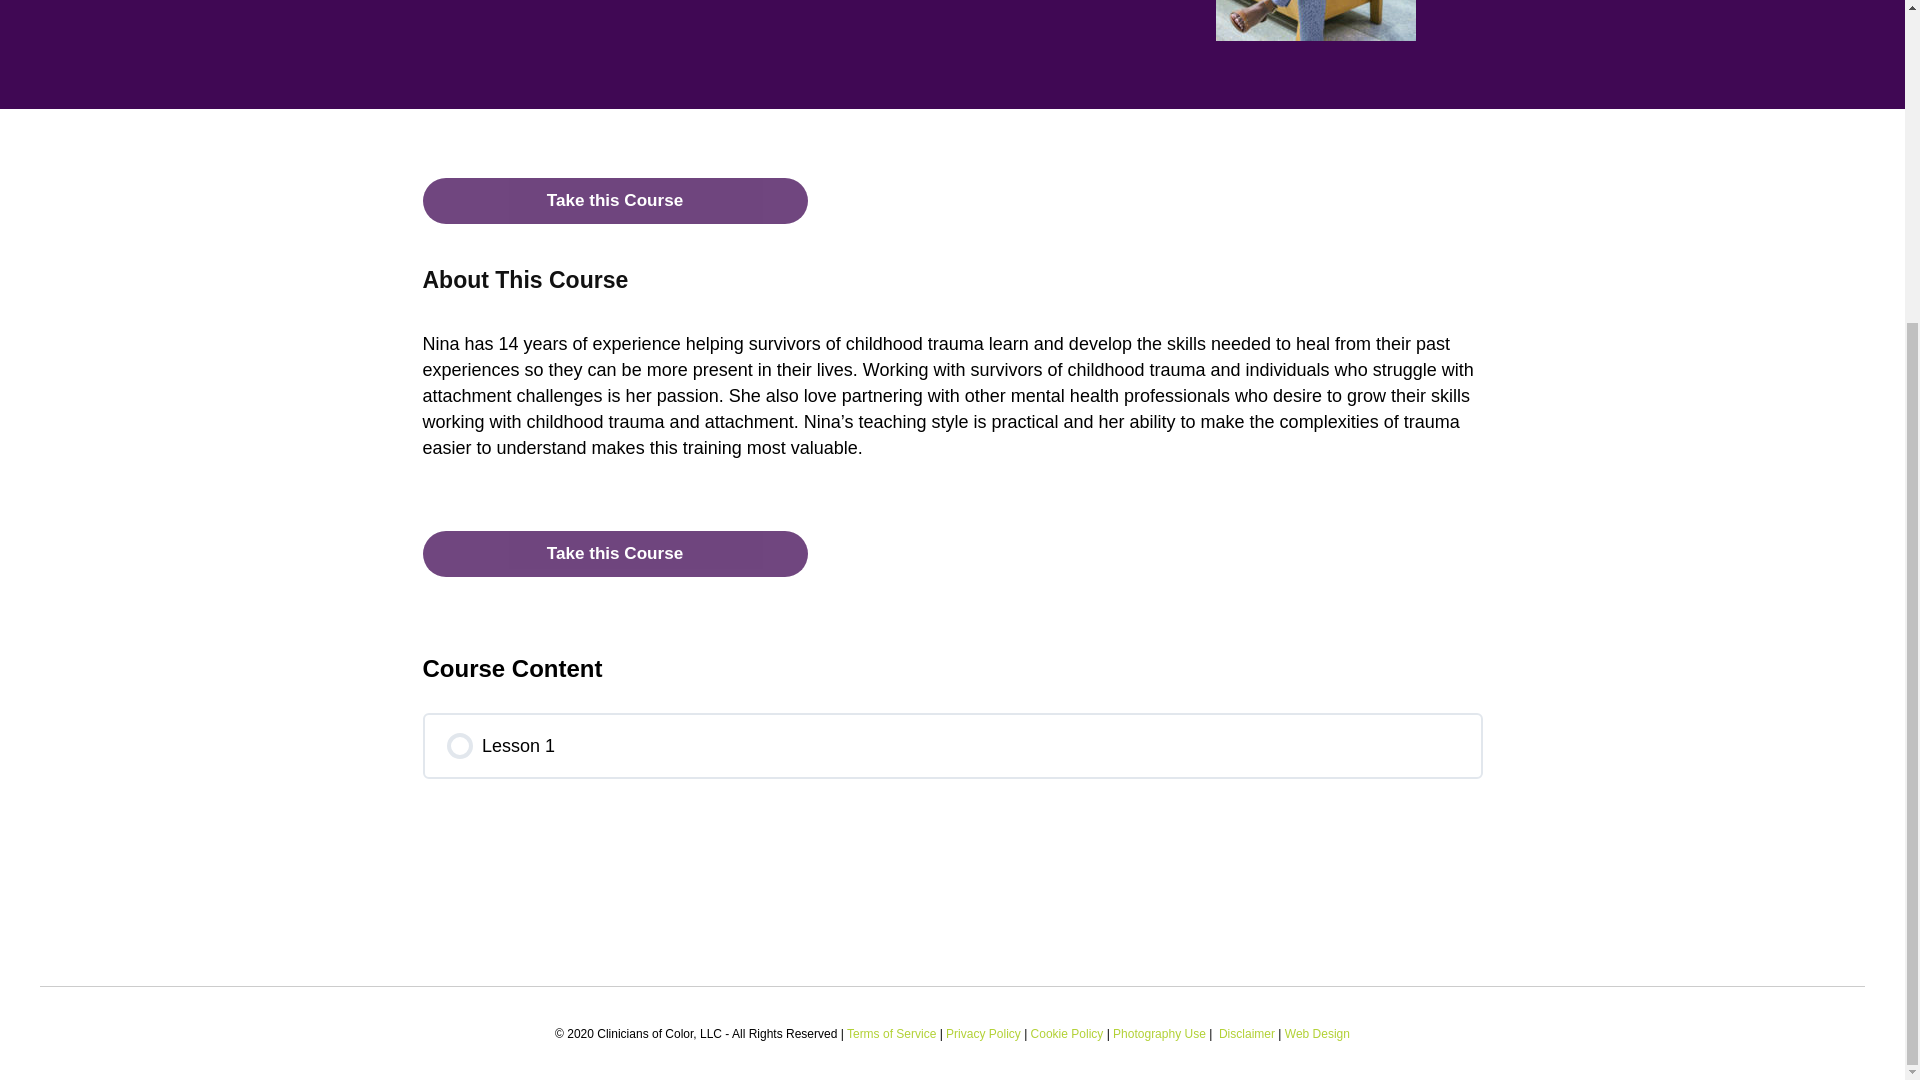 The height and width of the screenshot is (1080, 1920). What do you see at coordinates (614, 554) in the screenshot?
I see `Take this Course` at bounding box center [614, 554].